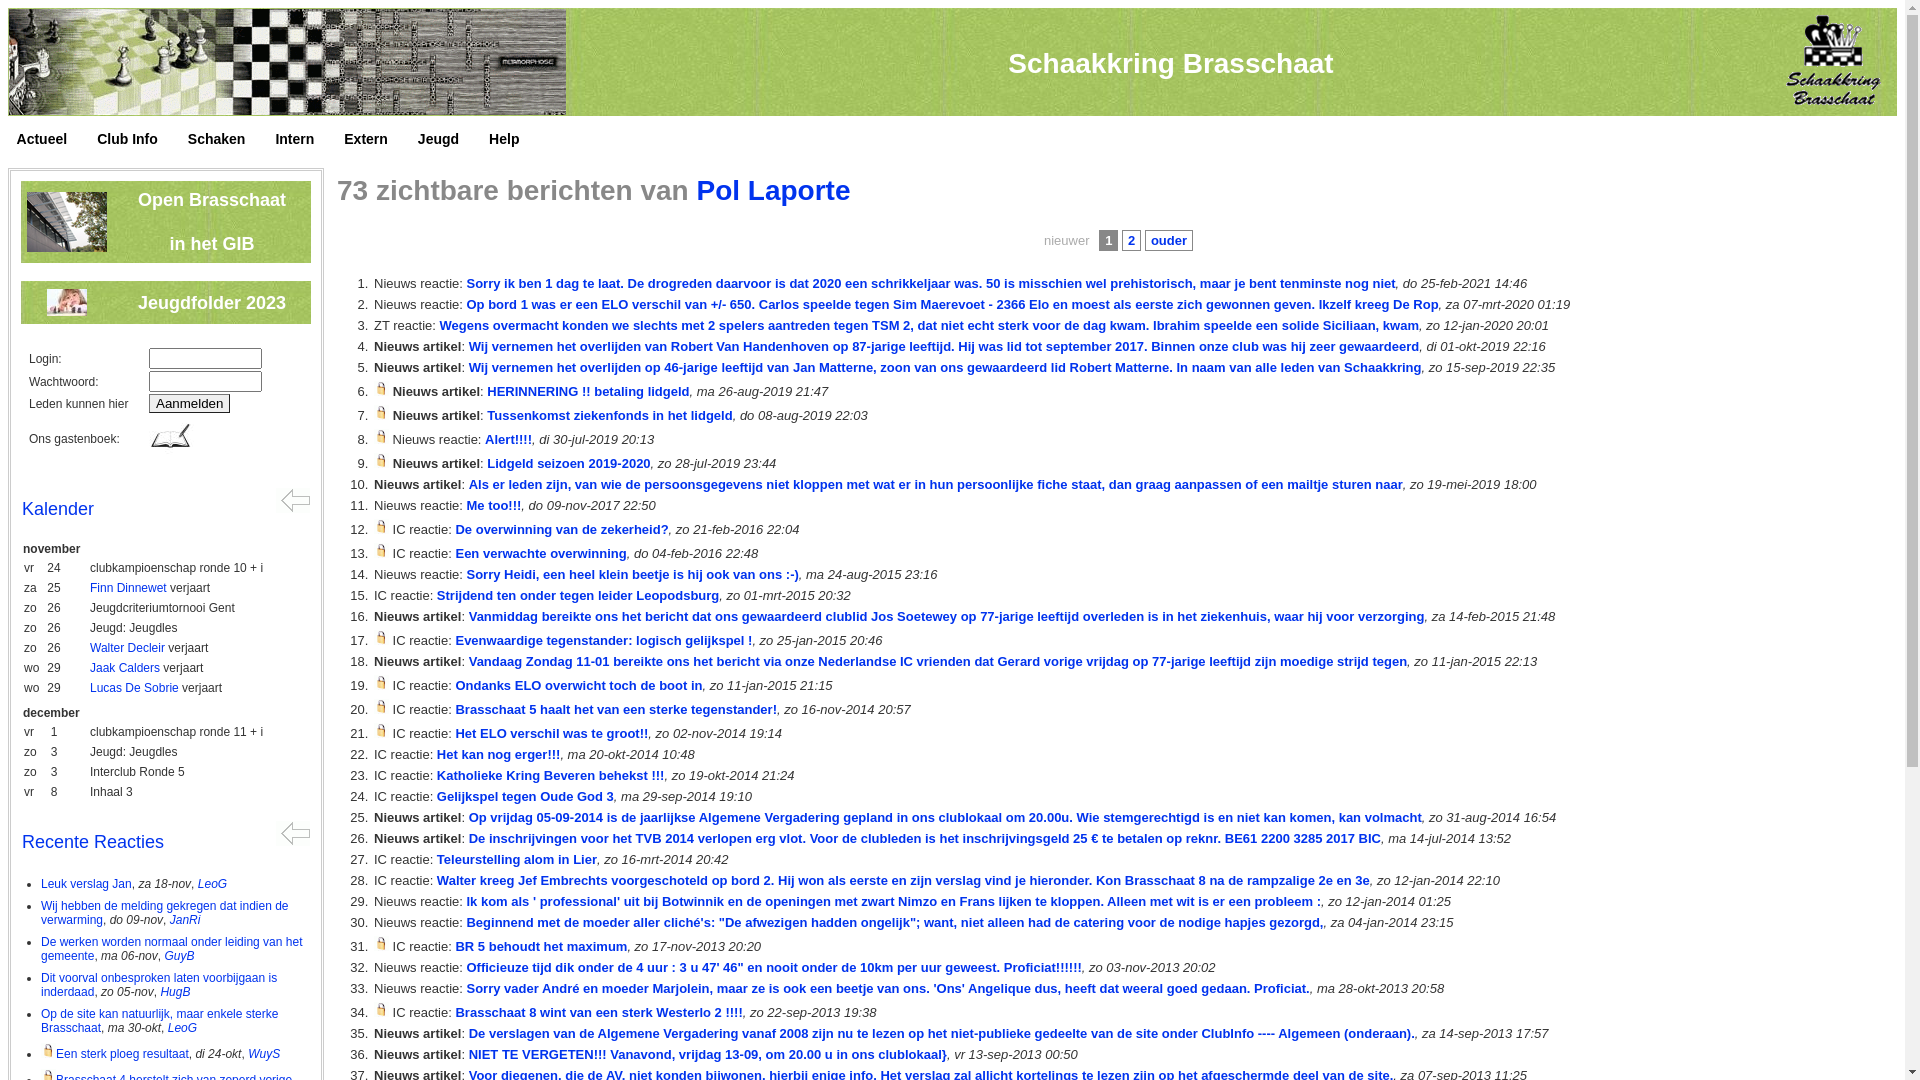 The height and width of the screenshot is (1080, 1920). I want to click on 1, so click(1108, 240).